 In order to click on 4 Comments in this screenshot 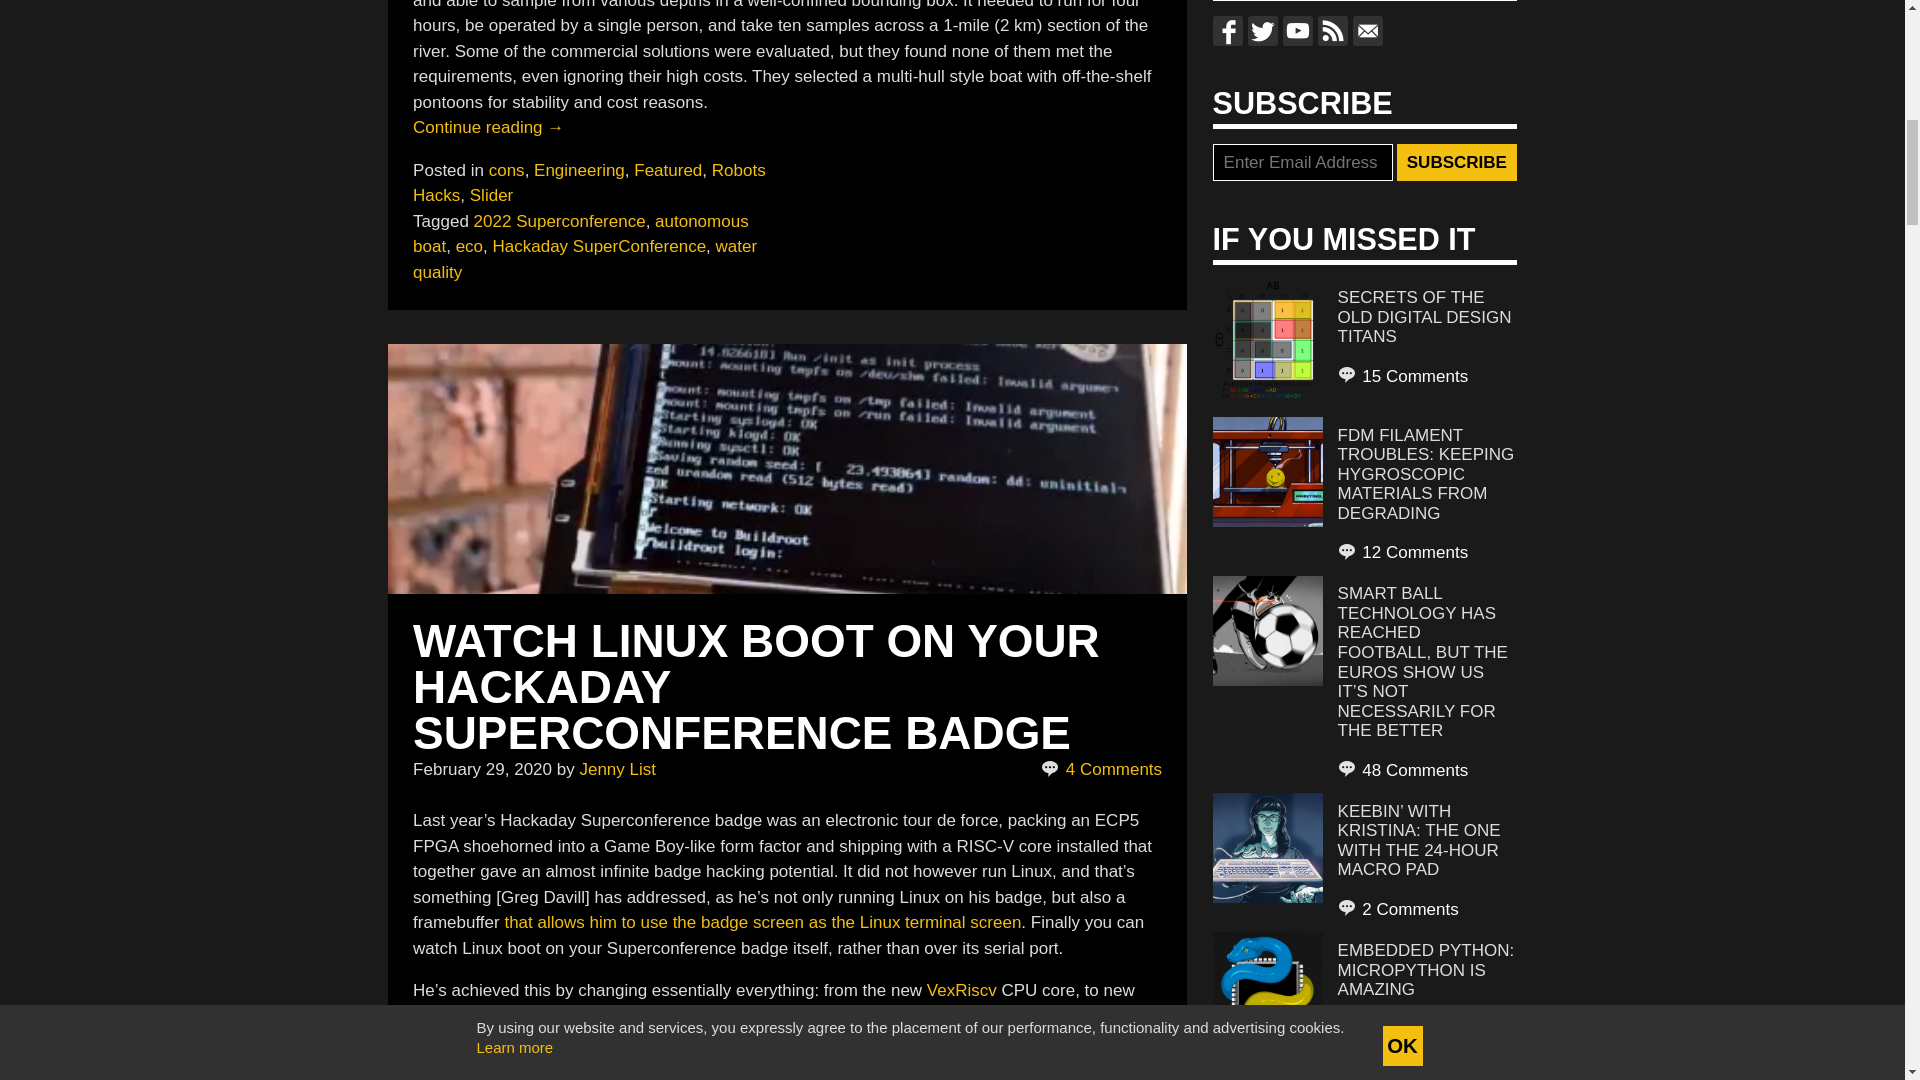, I will do `click(1100, 770)`.